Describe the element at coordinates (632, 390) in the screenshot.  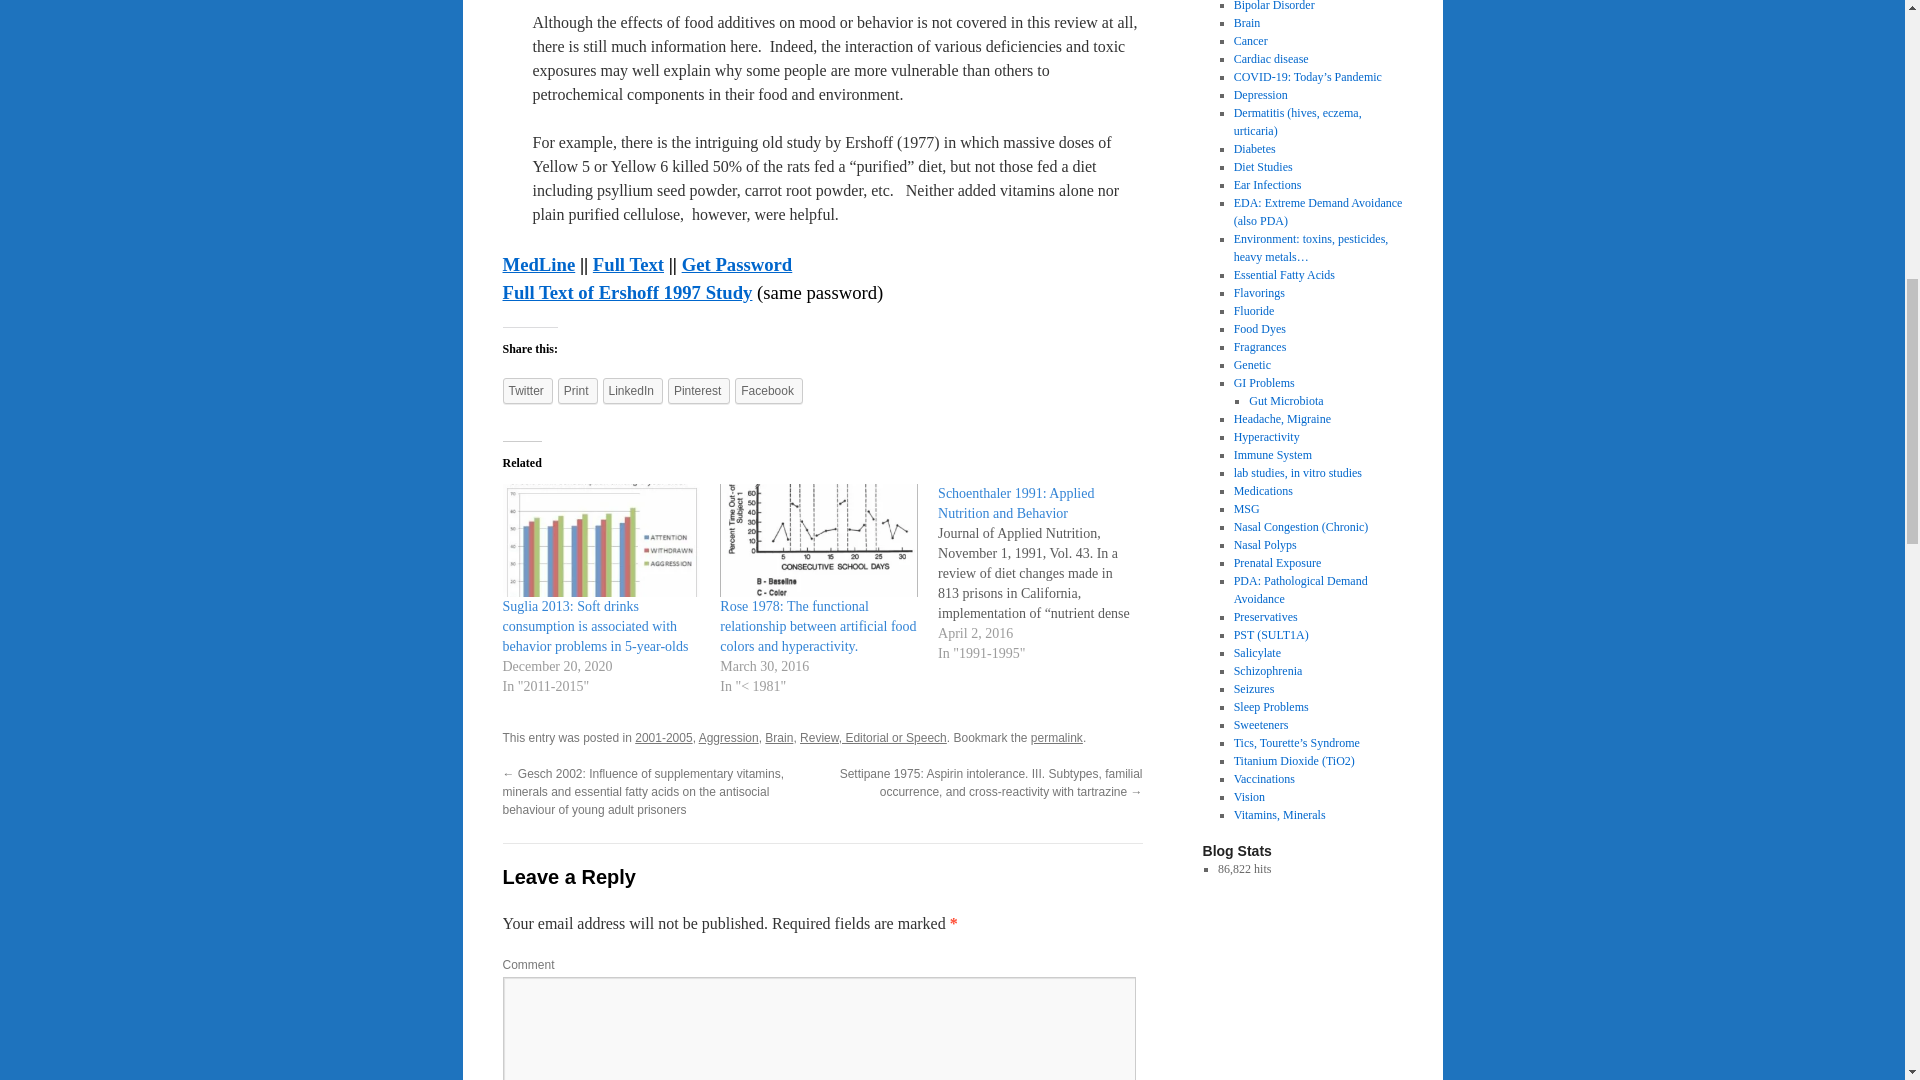
I see `LinkedIn` at that location.